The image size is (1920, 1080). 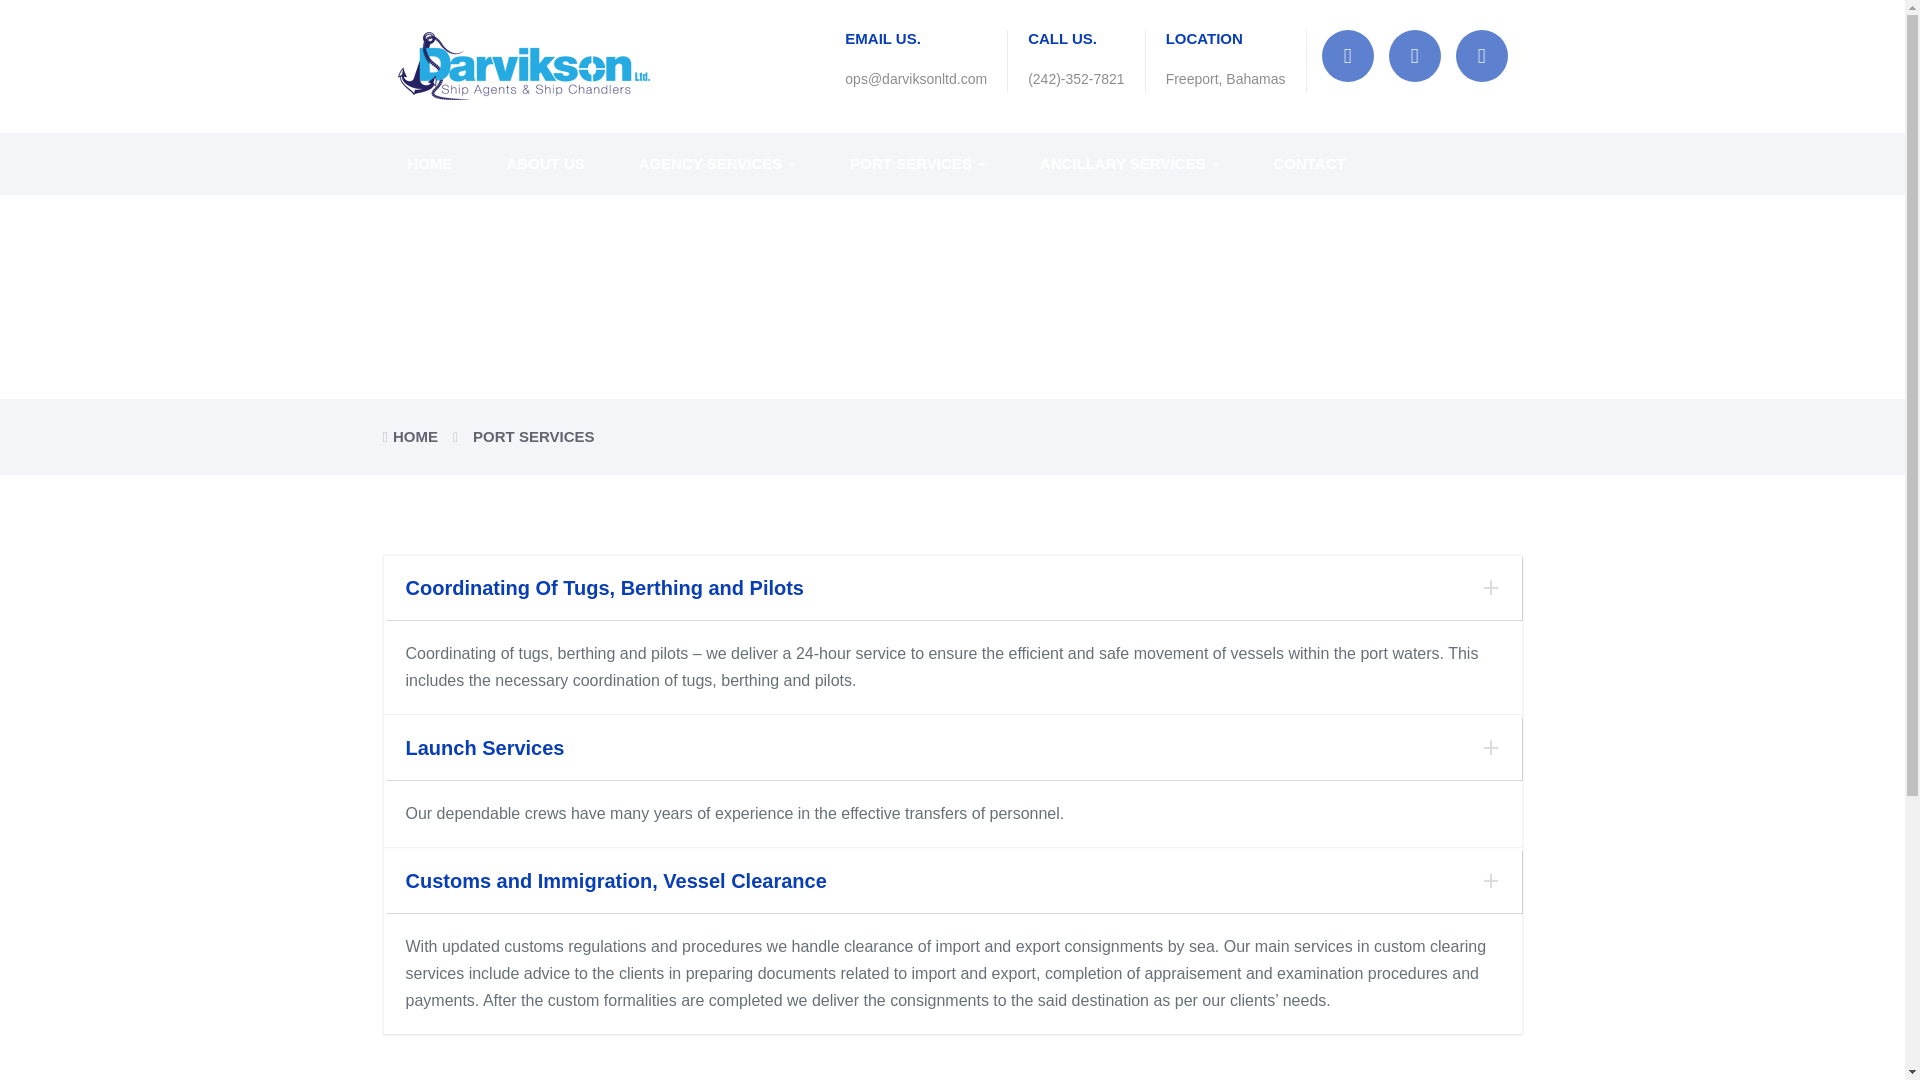 I want to click on Agency Services, so click(x=718, y=164).